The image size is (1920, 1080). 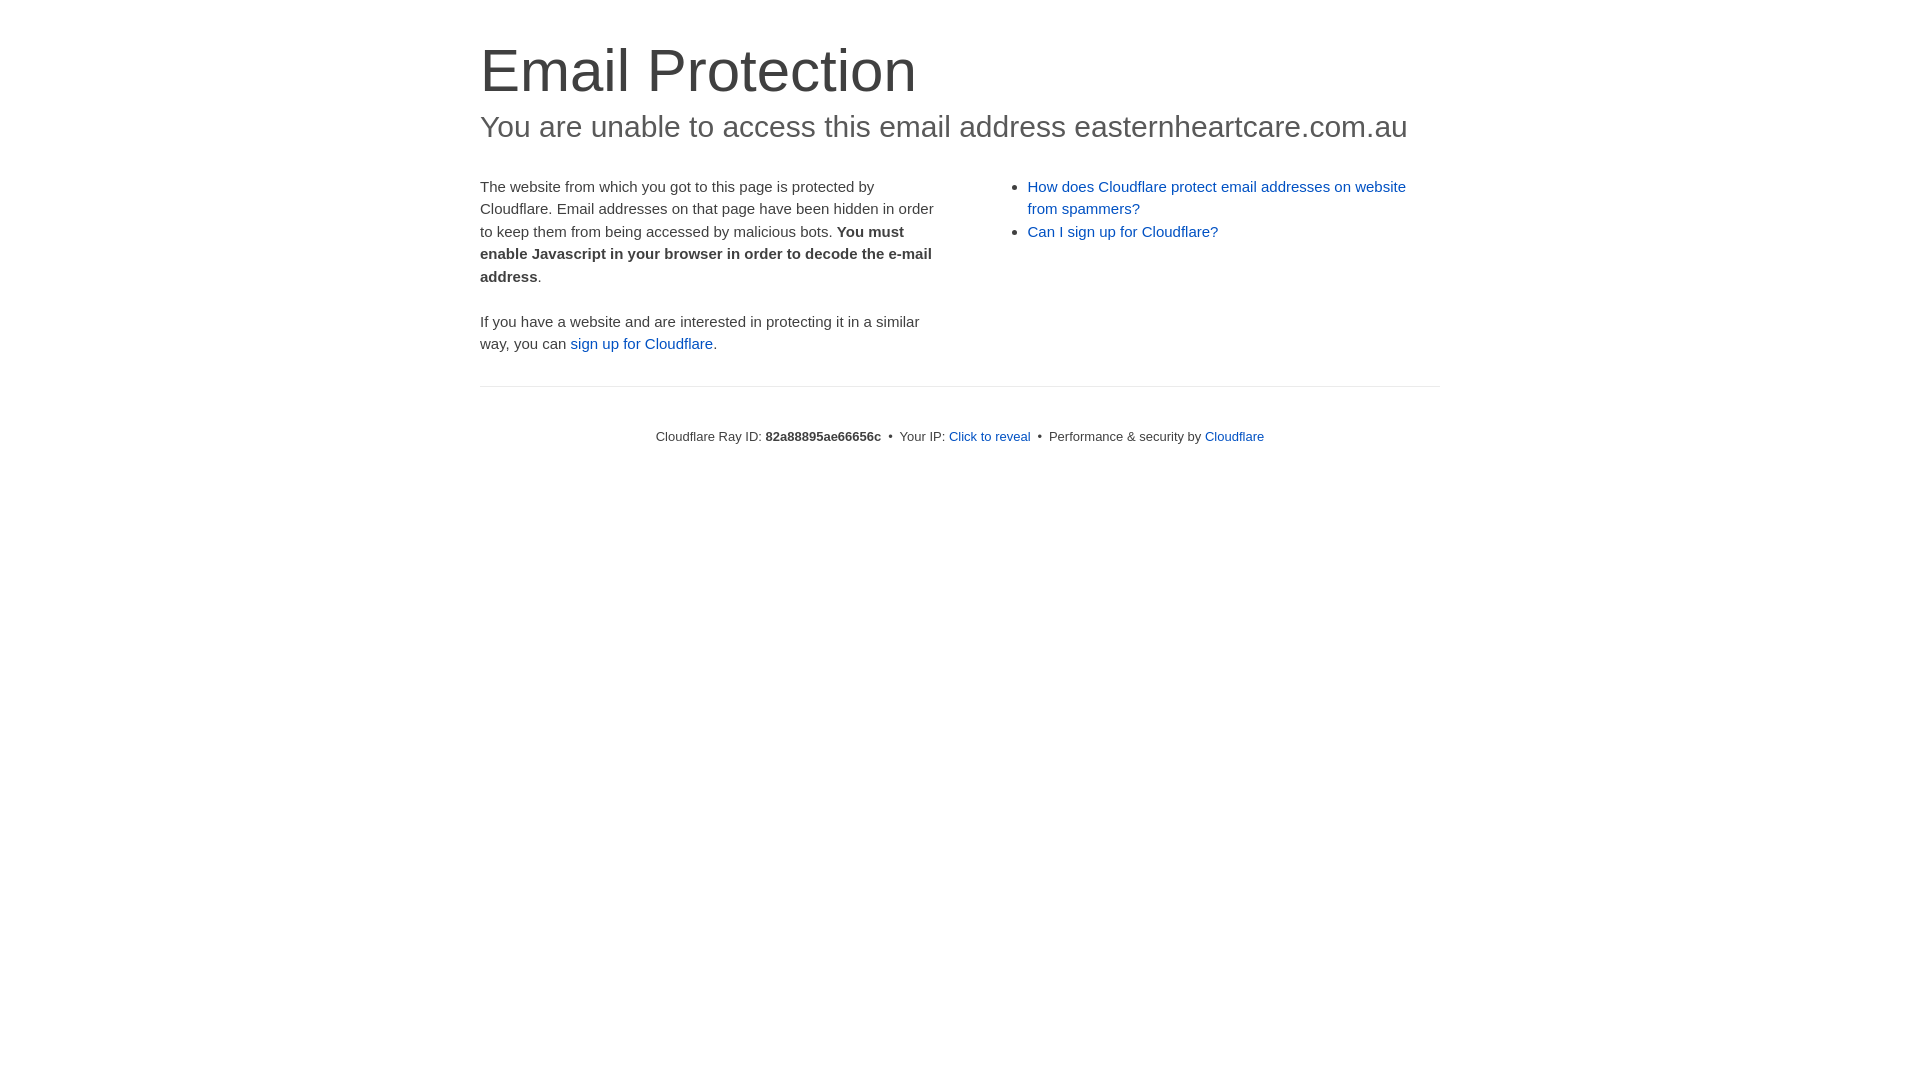 I want to click on Cloudflare, so click(x=1234, y=436).